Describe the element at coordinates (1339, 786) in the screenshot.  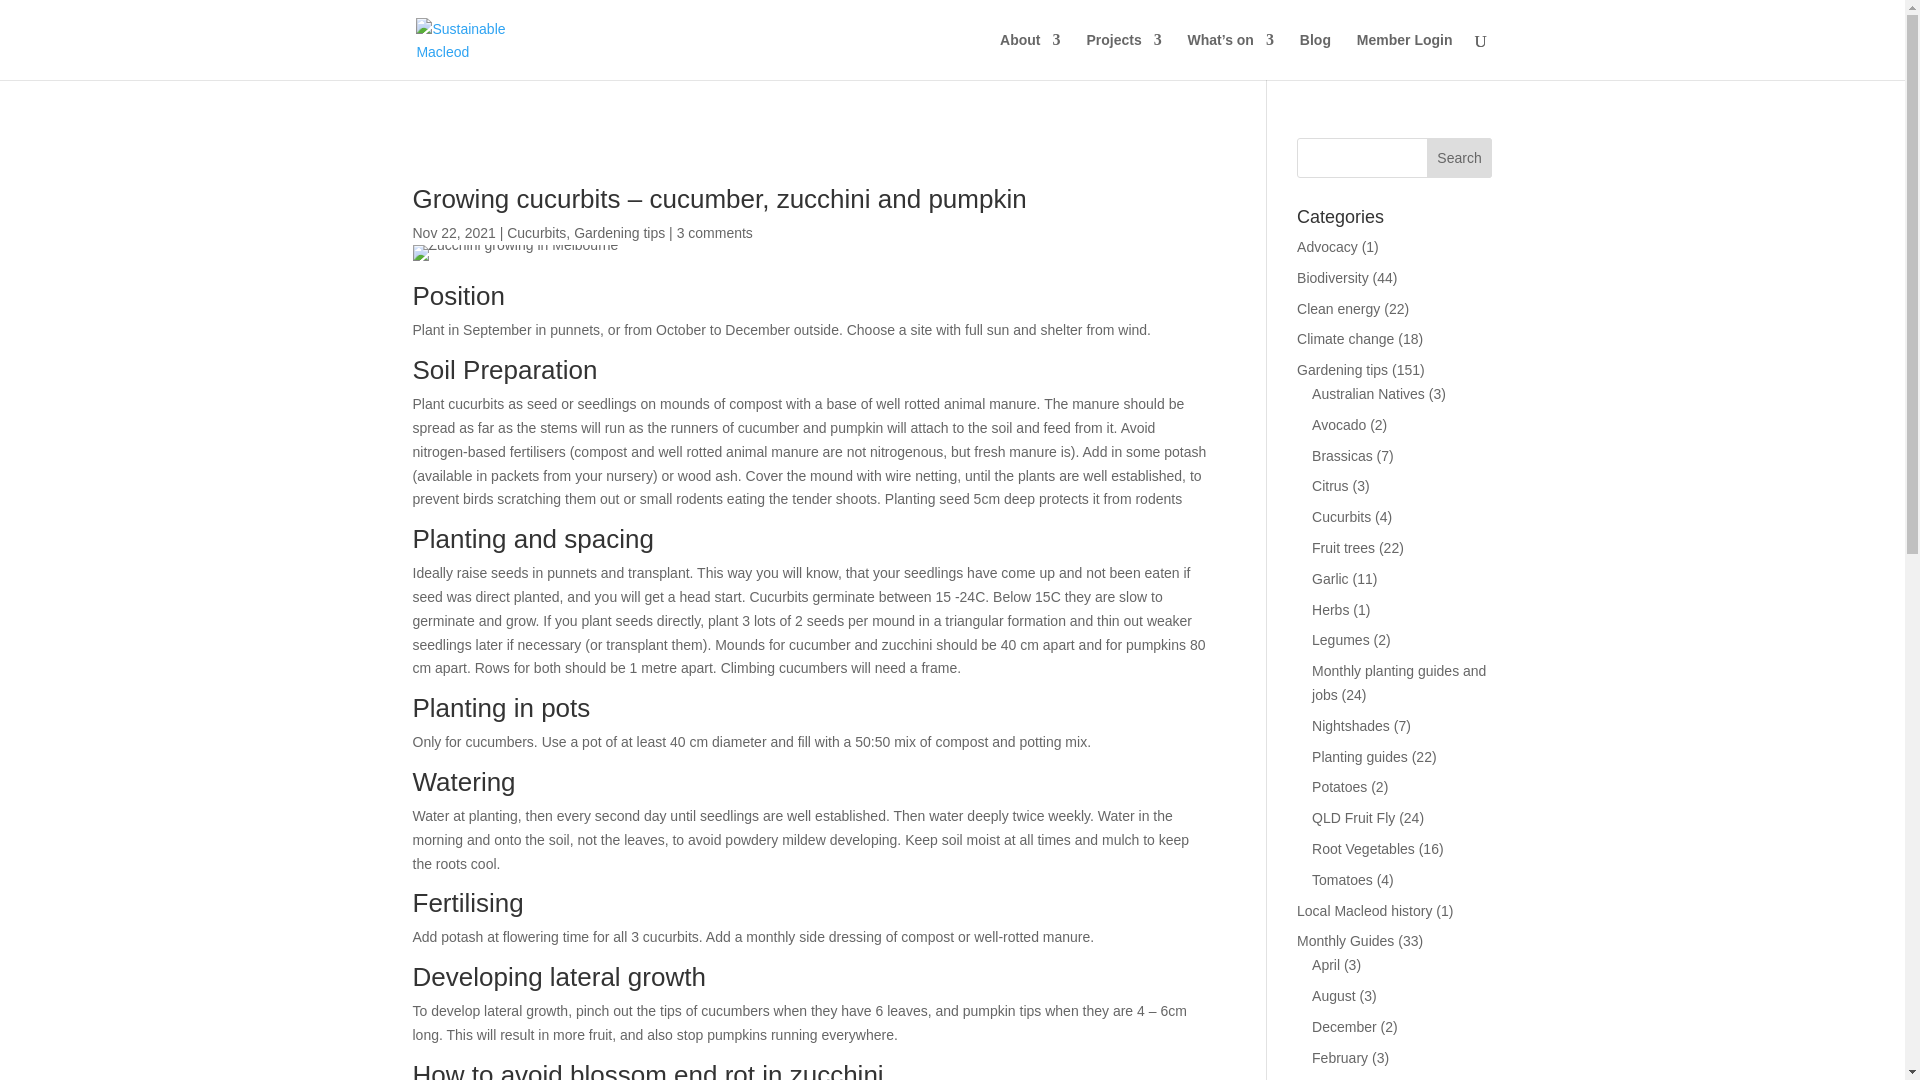
I see `Potatoes` at that location.